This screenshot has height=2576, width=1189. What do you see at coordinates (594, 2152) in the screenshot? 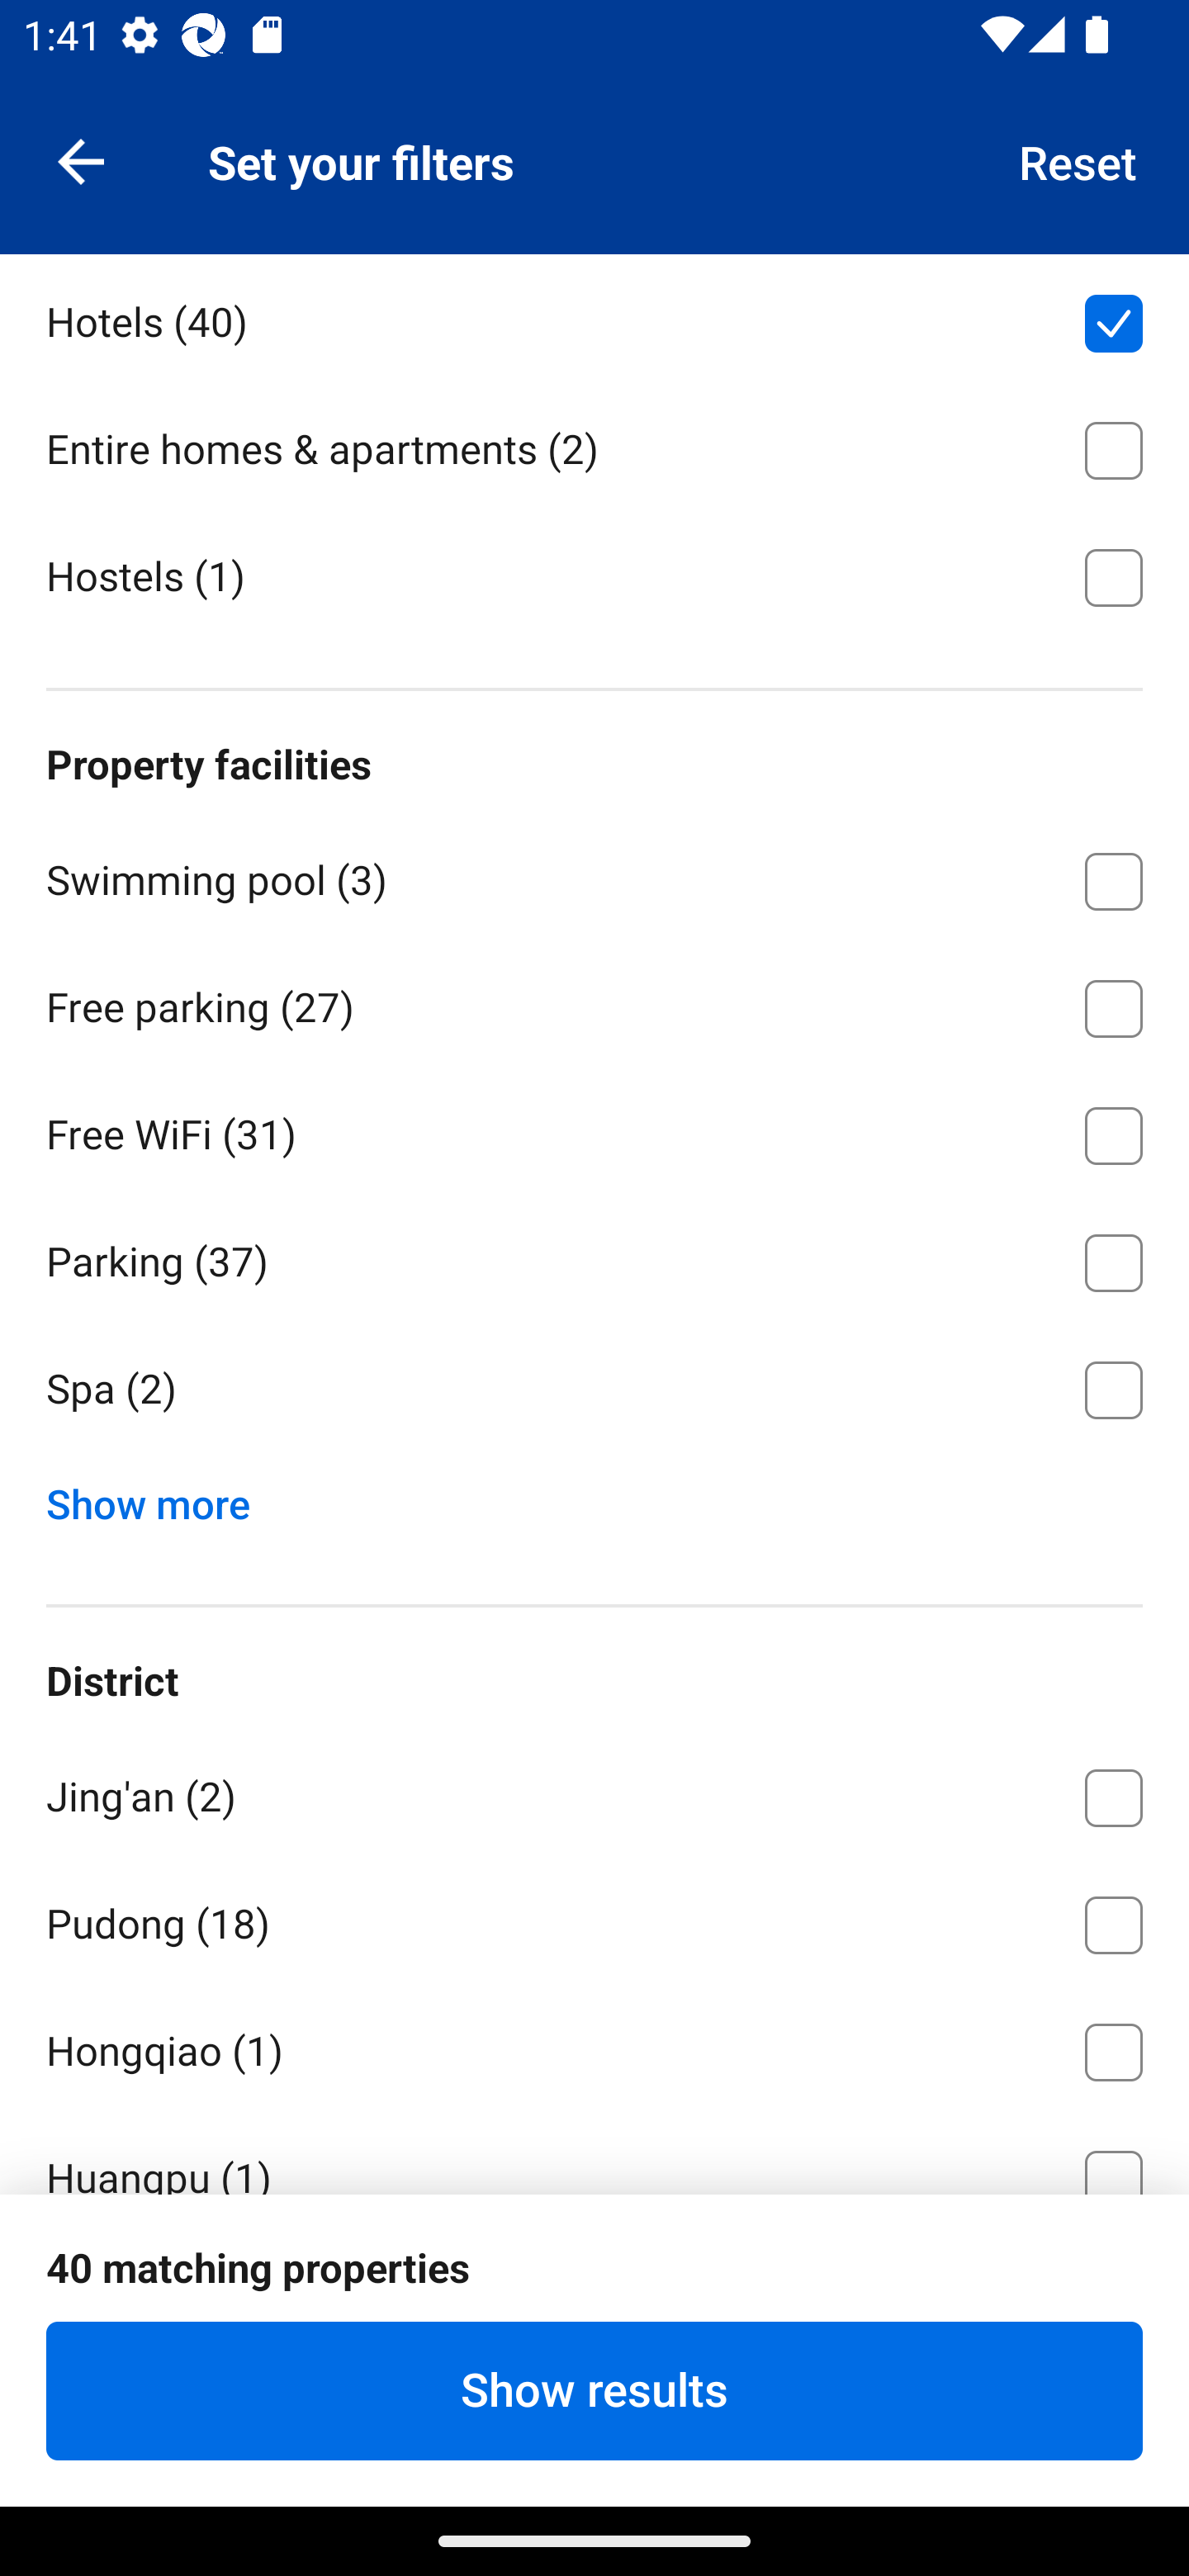
I see `Huangpu ⁦(1)` at bounding box center [594, 2152].